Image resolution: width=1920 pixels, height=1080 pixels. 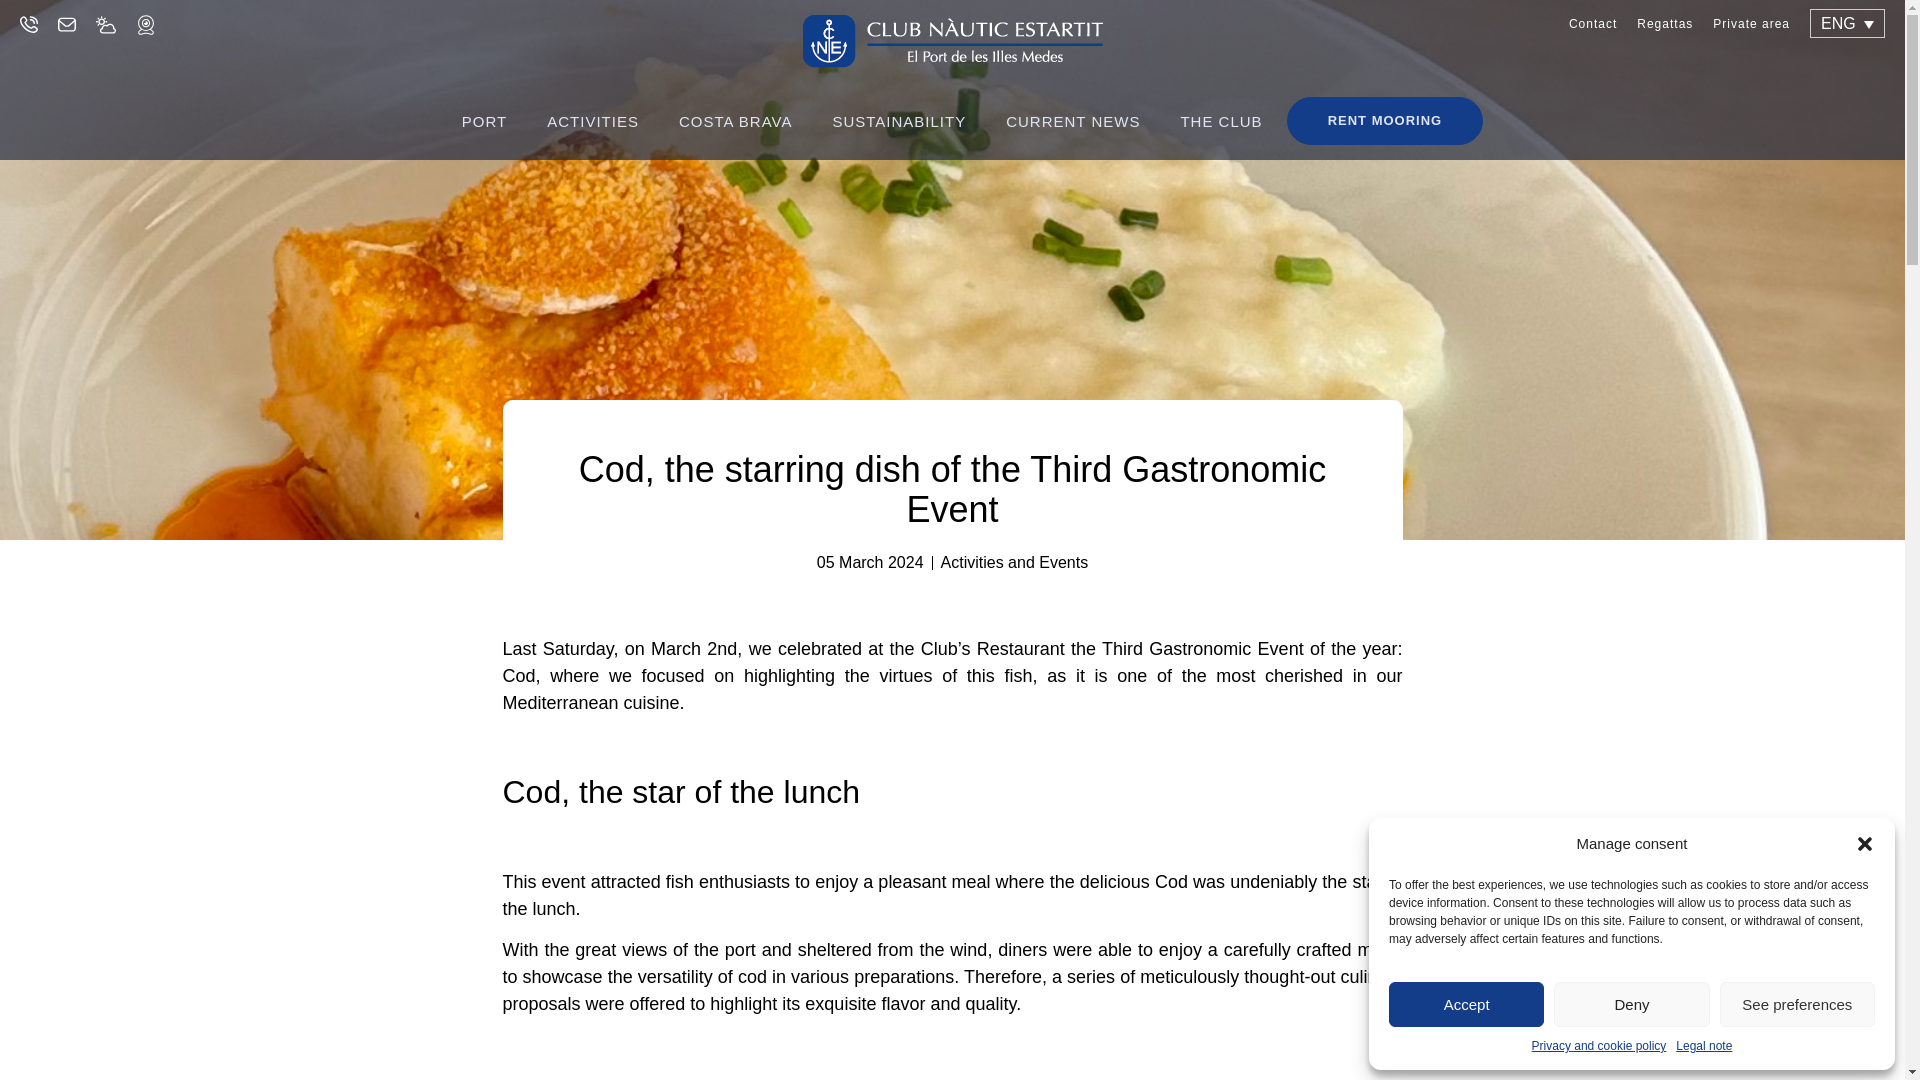 I want to click on ACTIVITIES, so click(x=592, y=122).